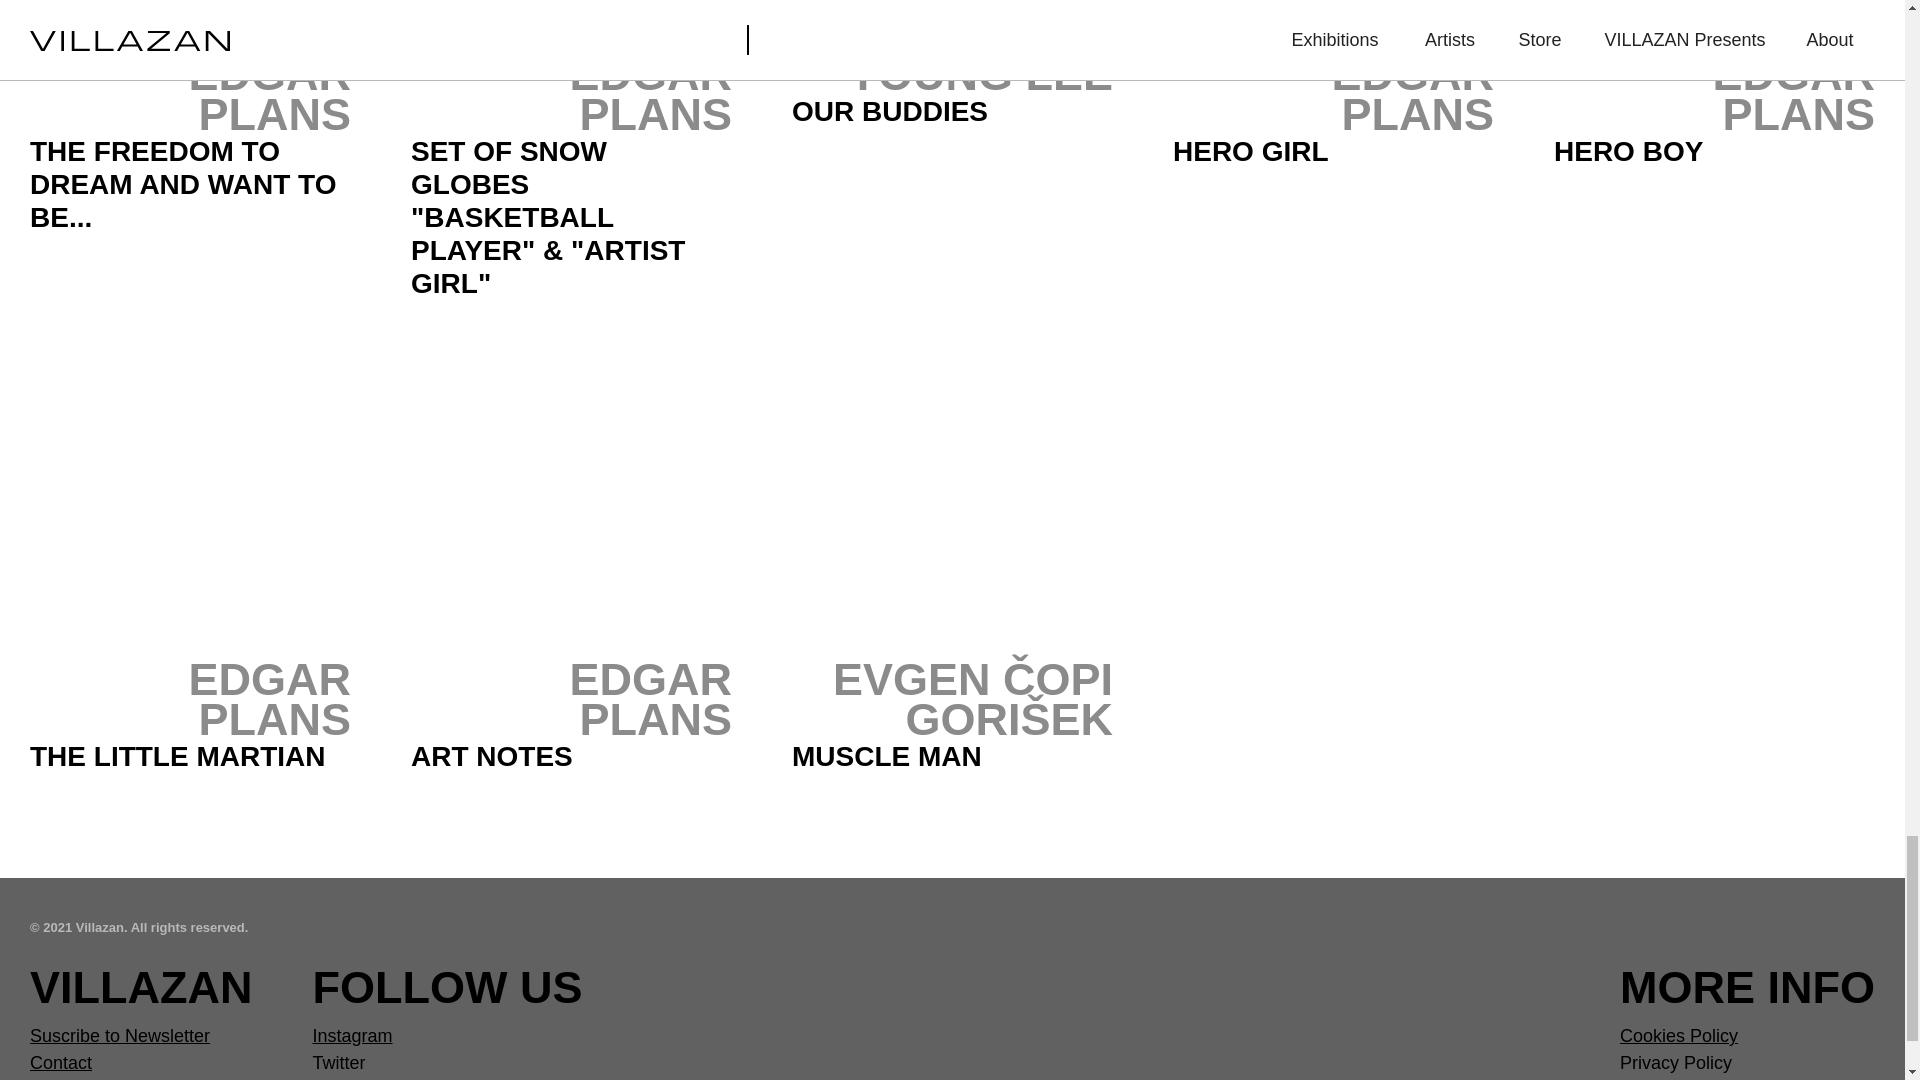 This screenshot has width=1920, height=1080. What do you see at coordinates (351, 1036) in the screenshot?
I see `Instagram` at bounding box center [351, 1036].